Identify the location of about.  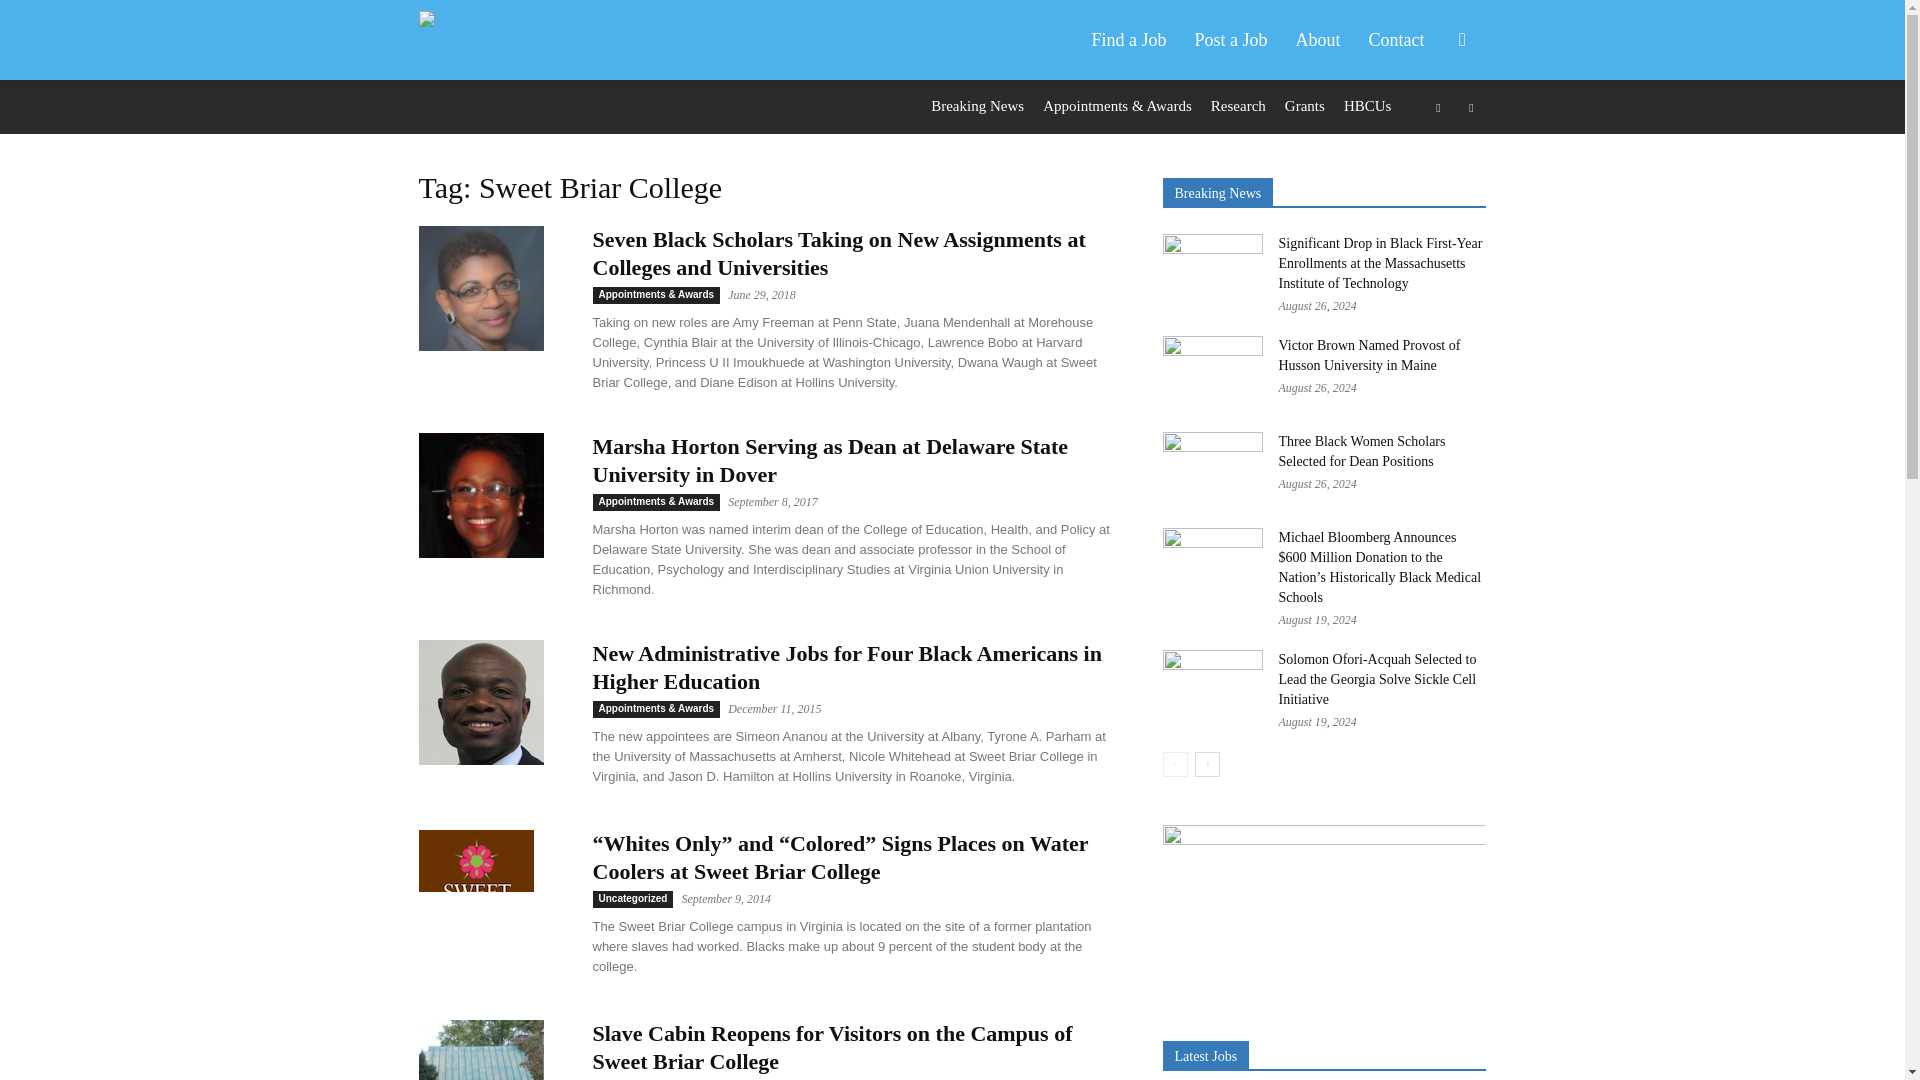
(1318, 40).